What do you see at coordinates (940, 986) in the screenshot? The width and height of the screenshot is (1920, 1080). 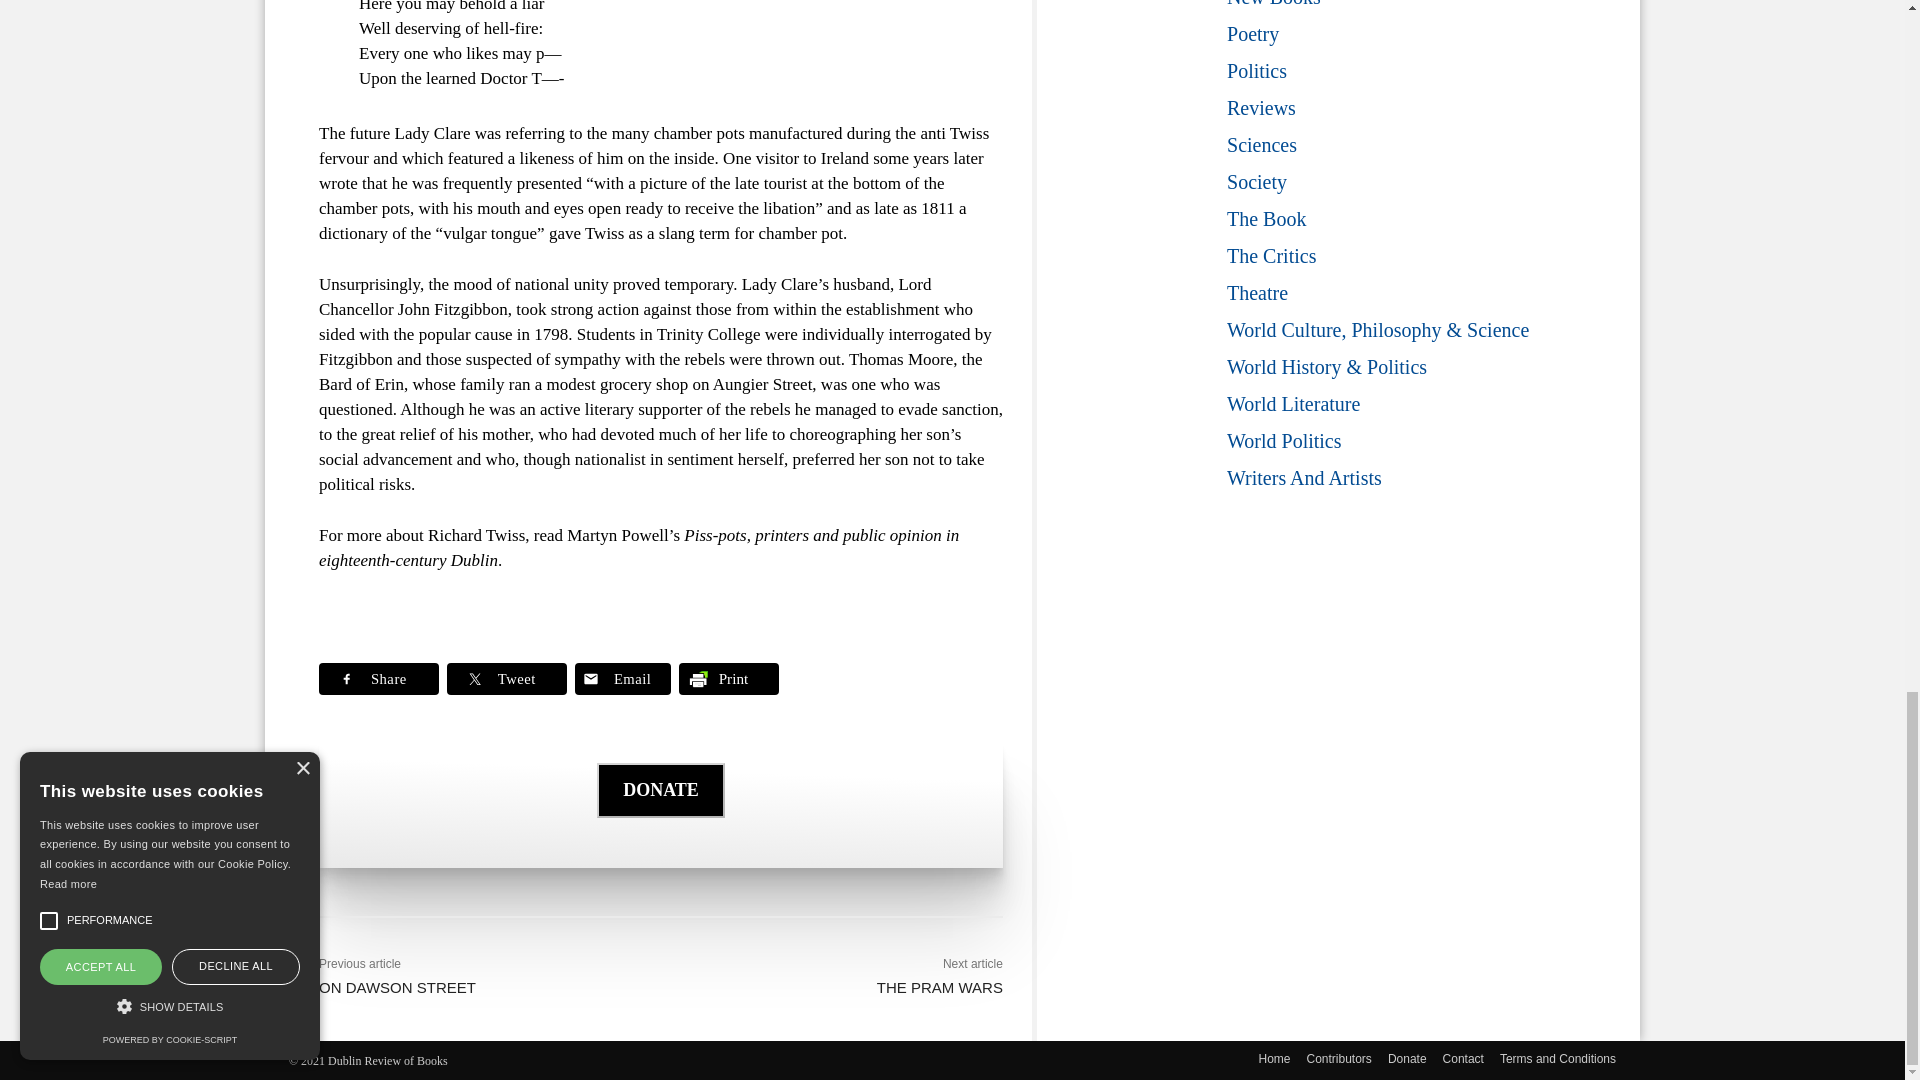 I see `THE PRAM WARS` at bounding box center [940, 986].